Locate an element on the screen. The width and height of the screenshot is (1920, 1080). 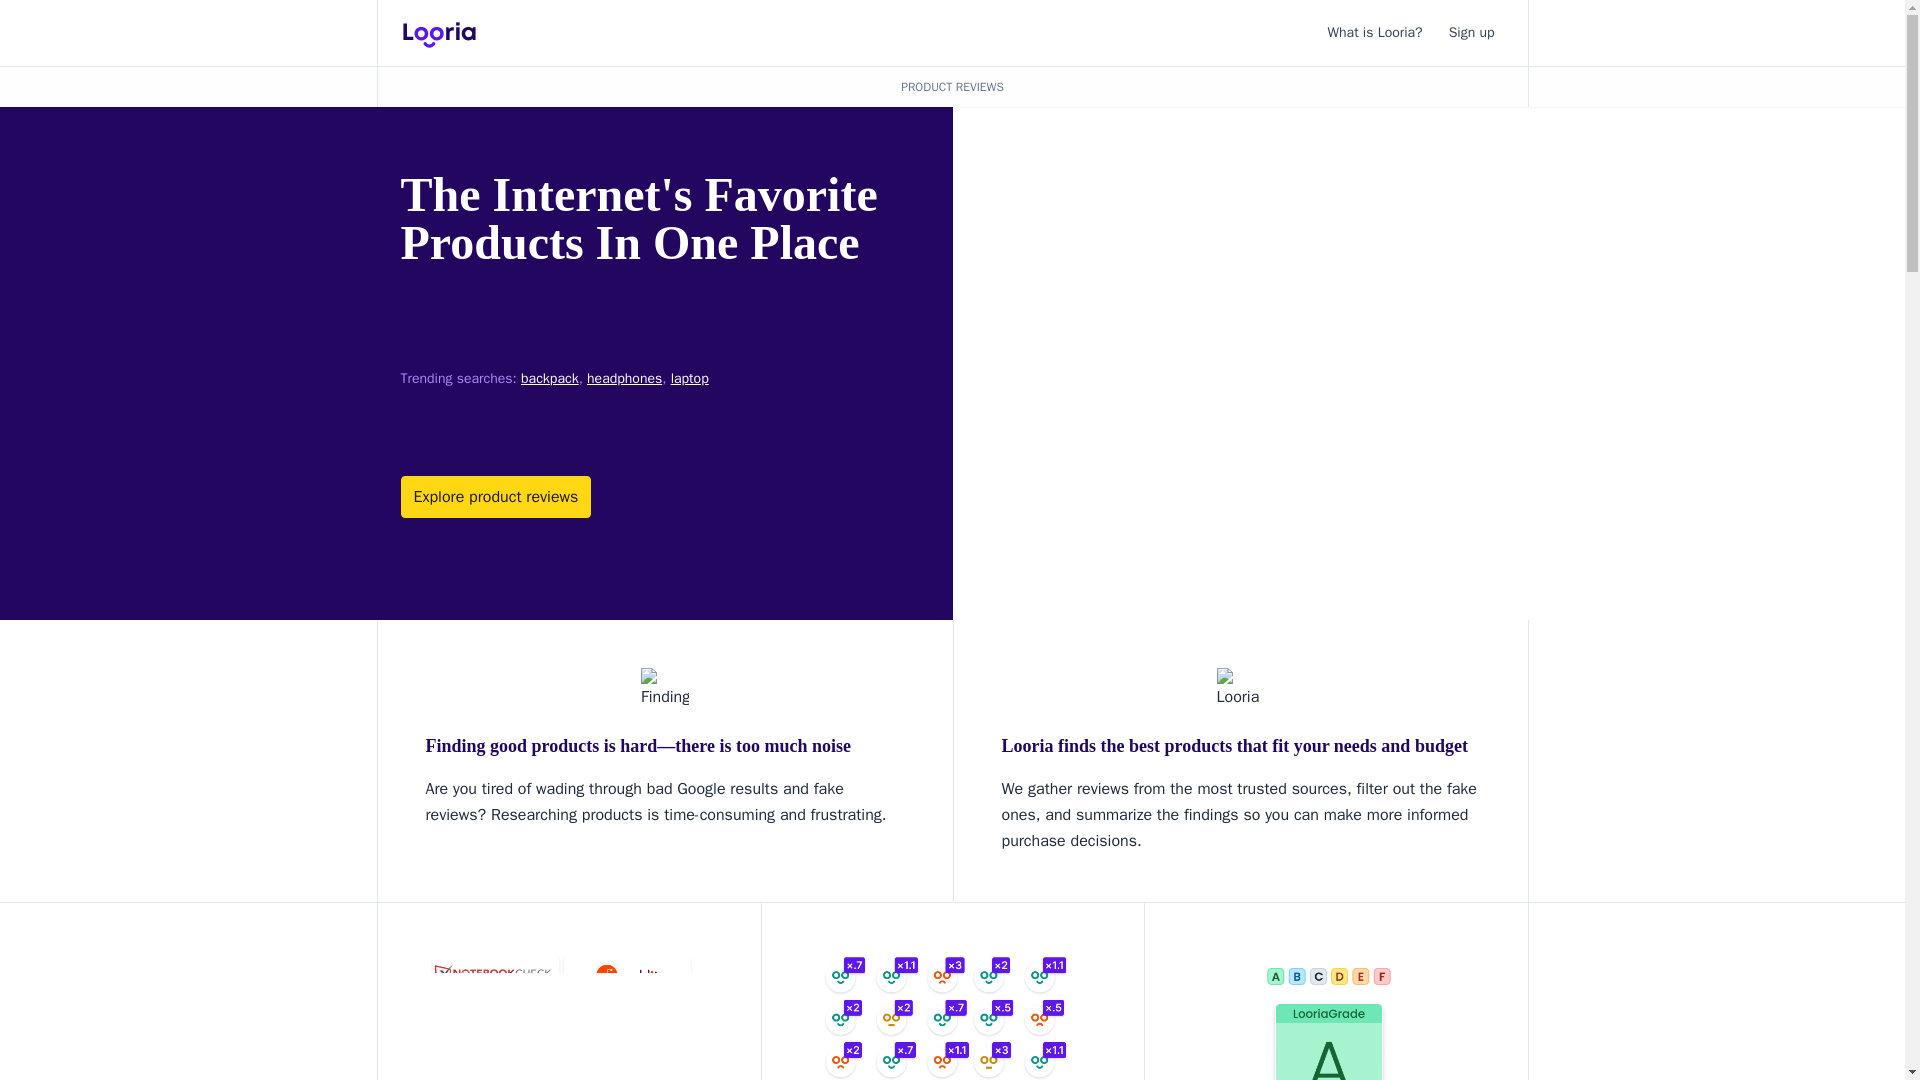
Explore product reviews is located at coordinates (495, 497).